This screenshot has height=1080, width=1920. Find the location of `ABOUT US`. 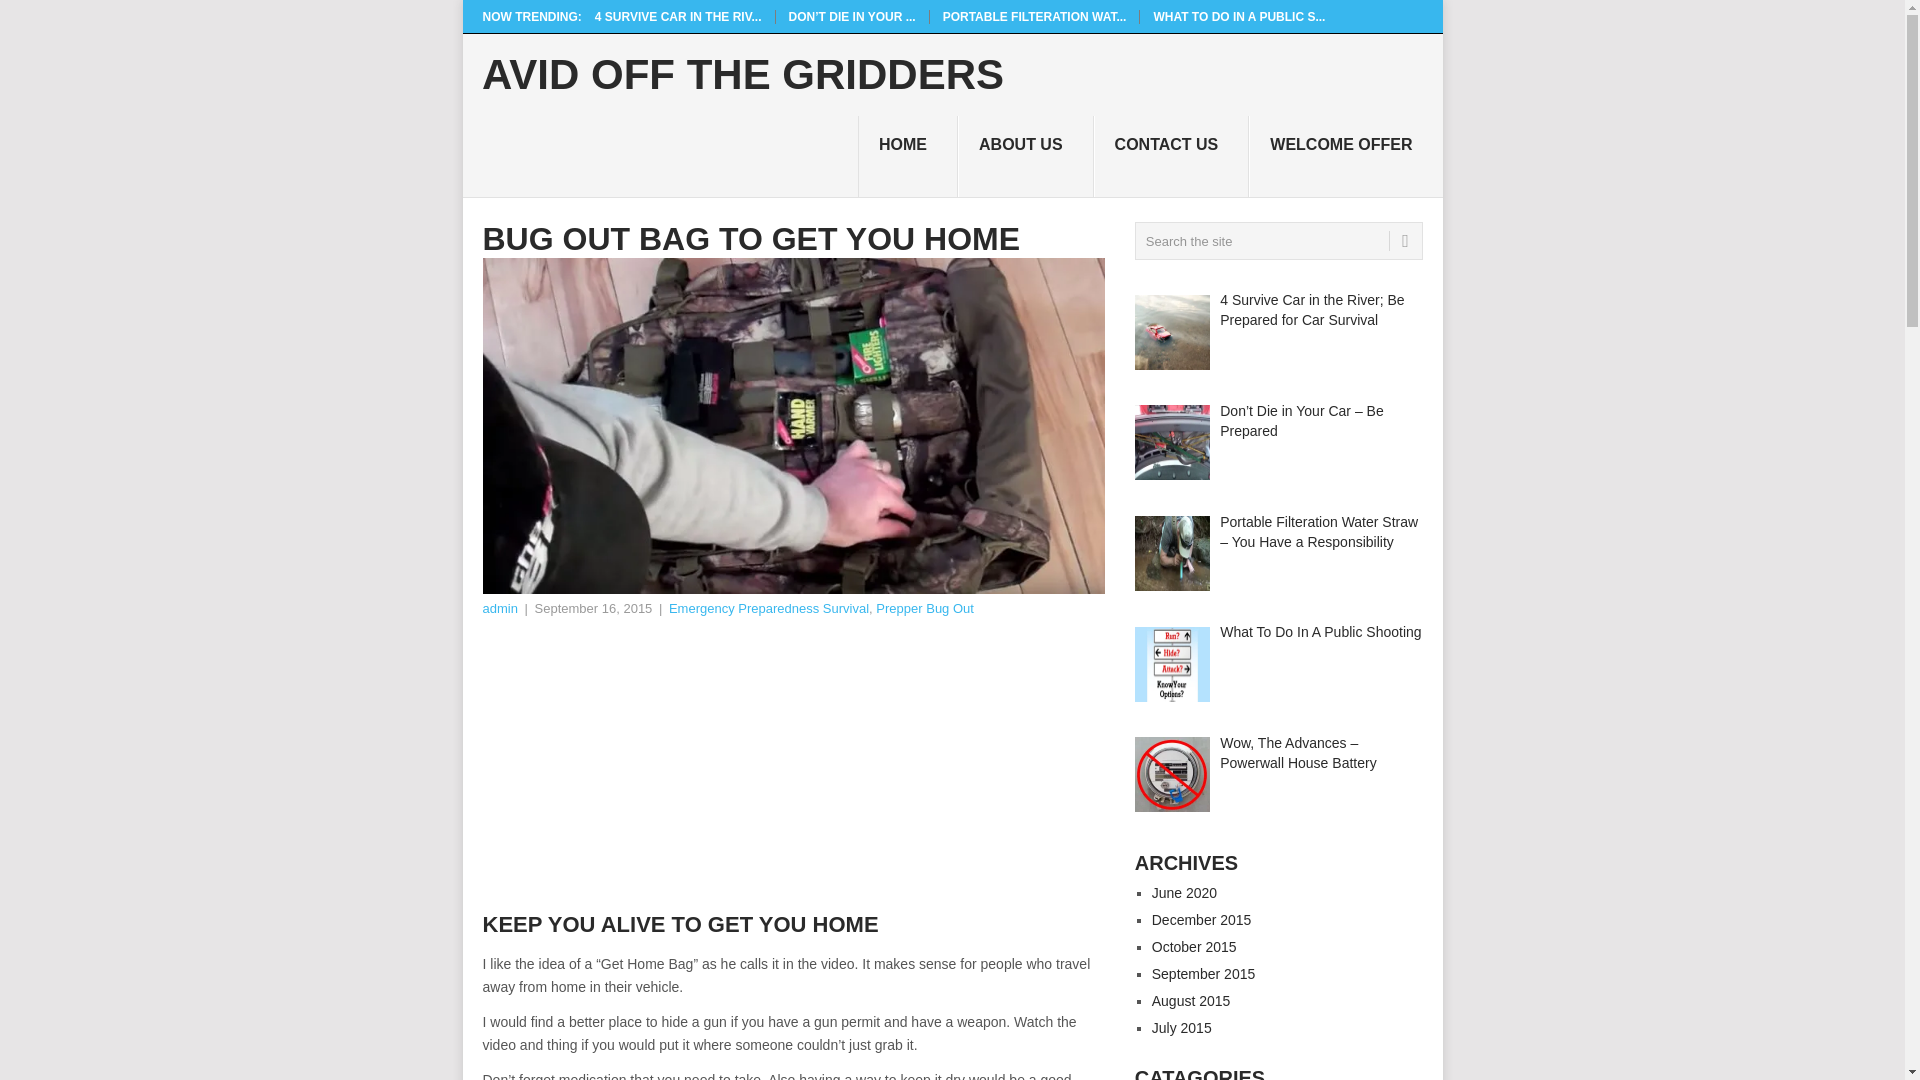

ABOUT US is located at coordinates (1026, 156).